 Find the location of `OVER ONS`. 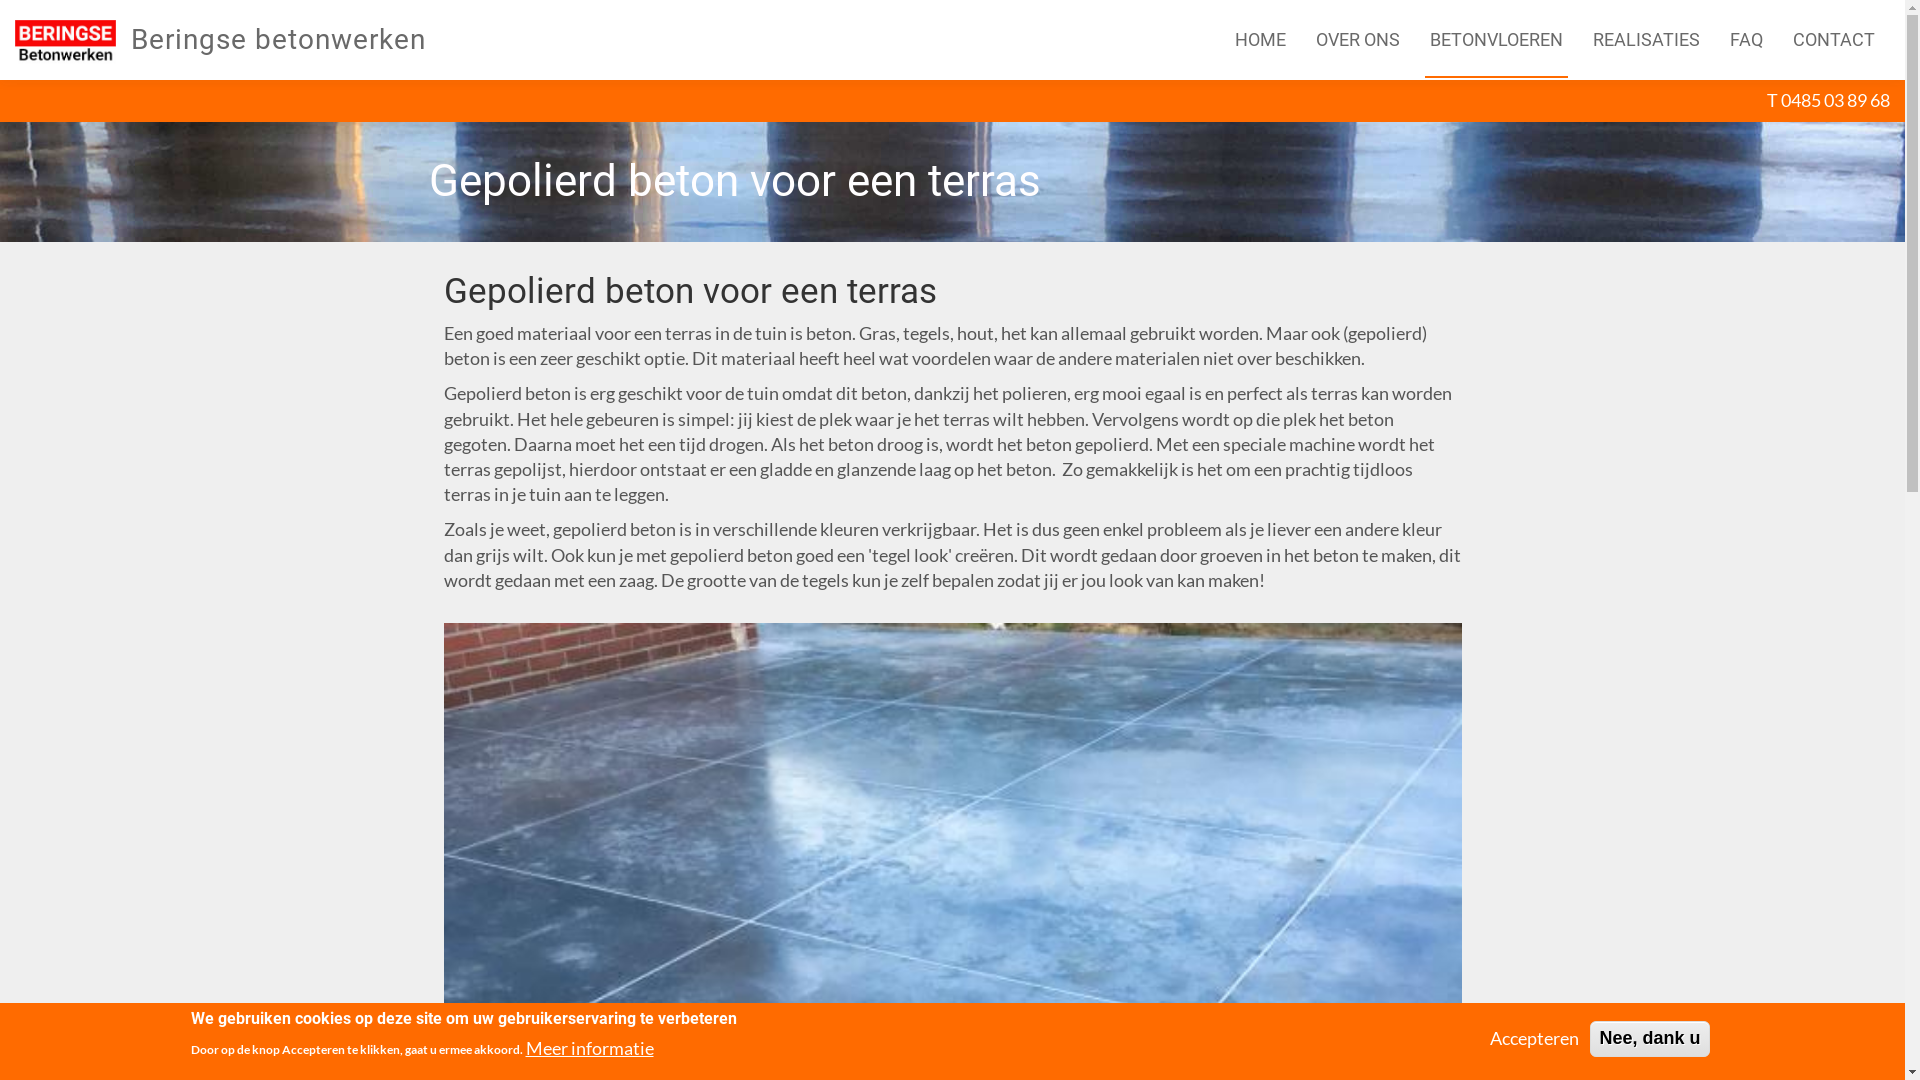

OVER ONS is located at coordinates (1358, 40).